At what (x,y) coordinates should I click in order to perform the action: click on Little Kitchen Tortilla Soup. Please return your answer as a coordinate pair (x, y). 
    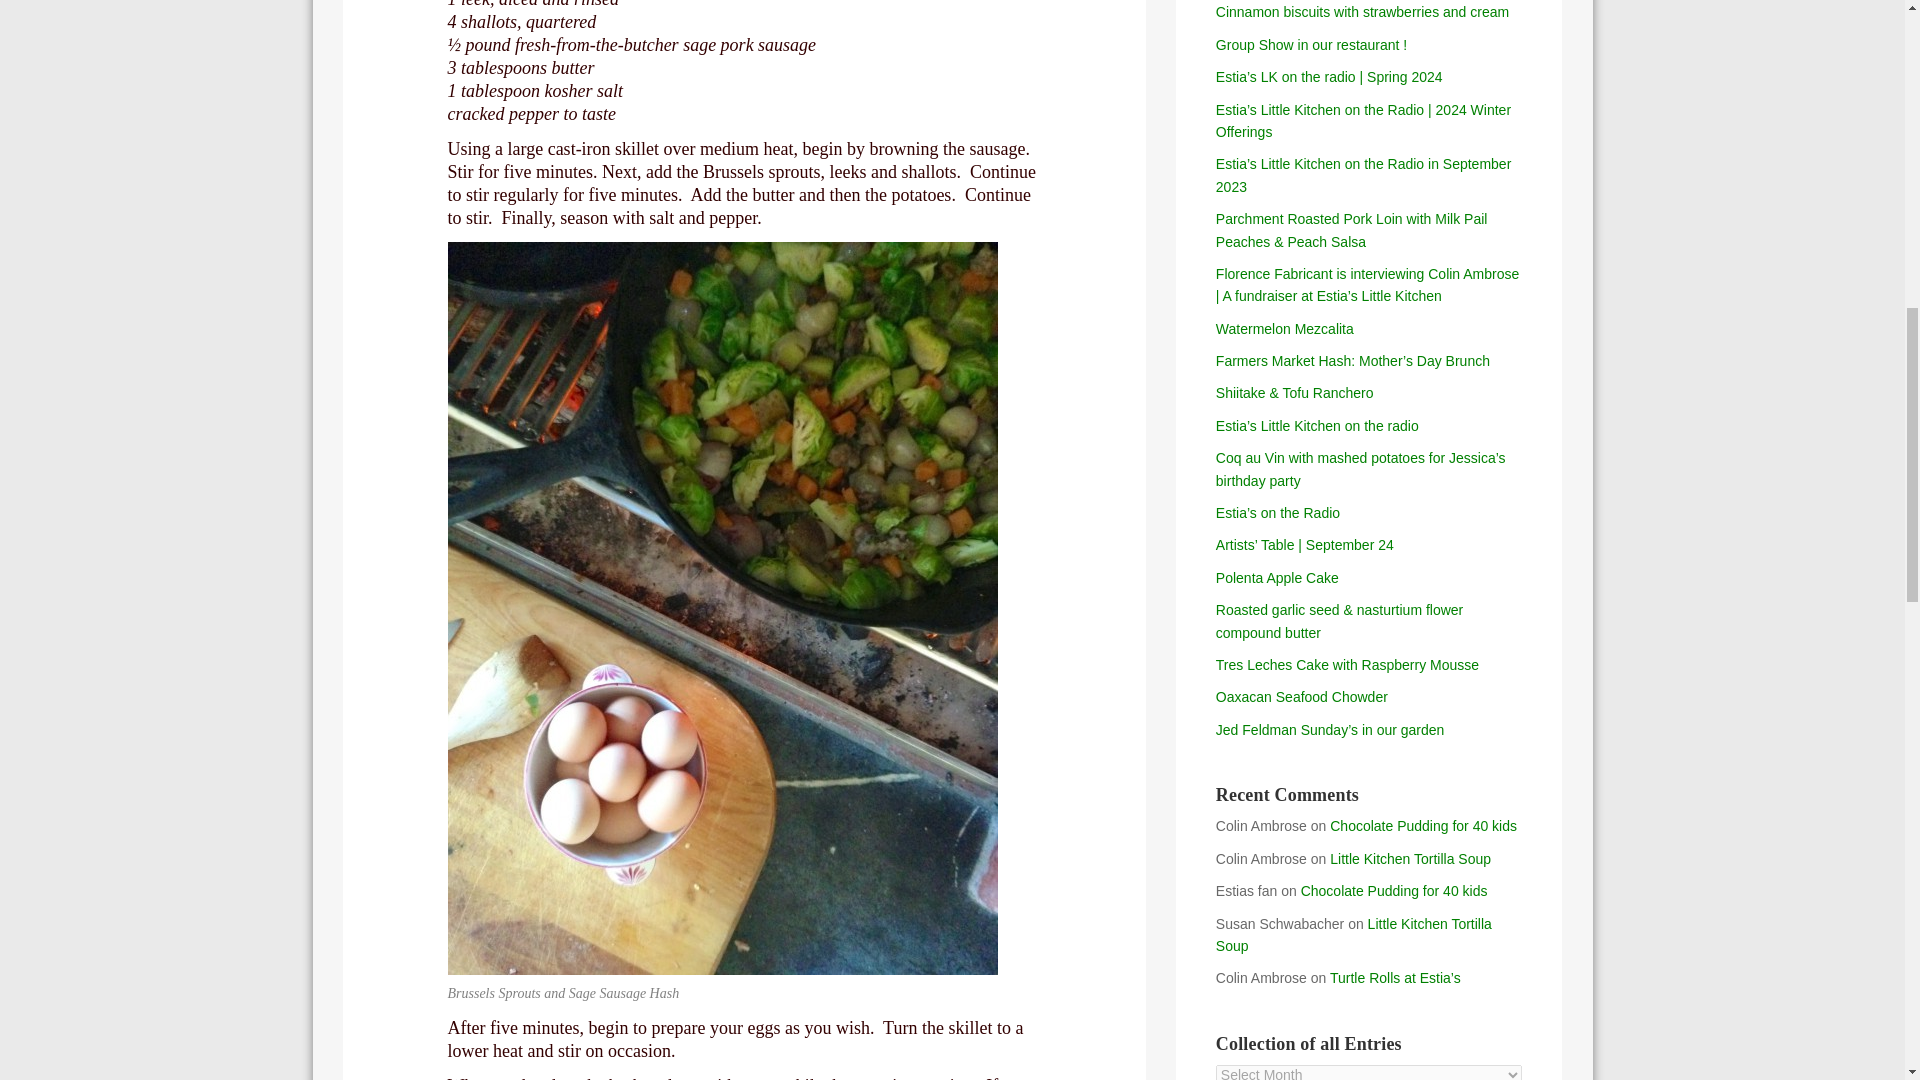
    Looking at the image, I should click on (1410, 859).